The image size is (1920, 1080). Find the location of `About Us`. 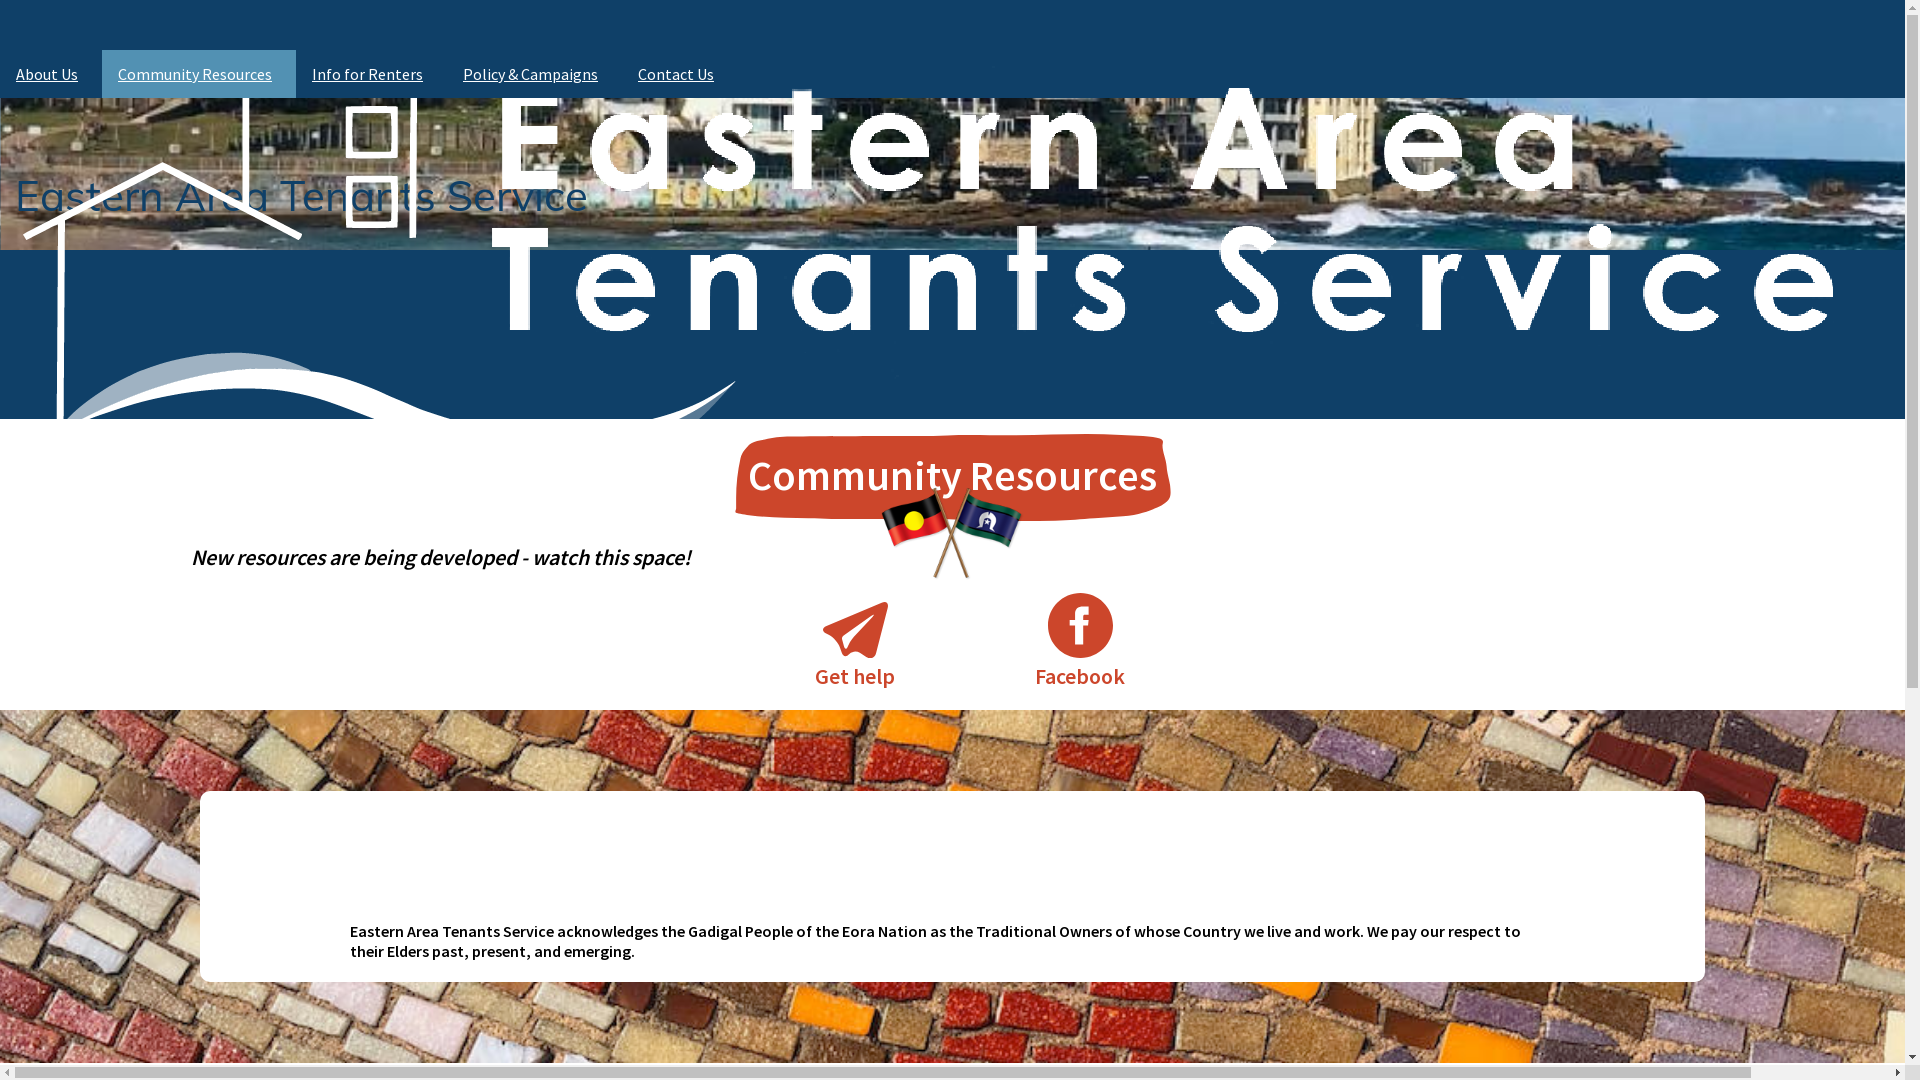

About Us is located at coordinates (51, 74).